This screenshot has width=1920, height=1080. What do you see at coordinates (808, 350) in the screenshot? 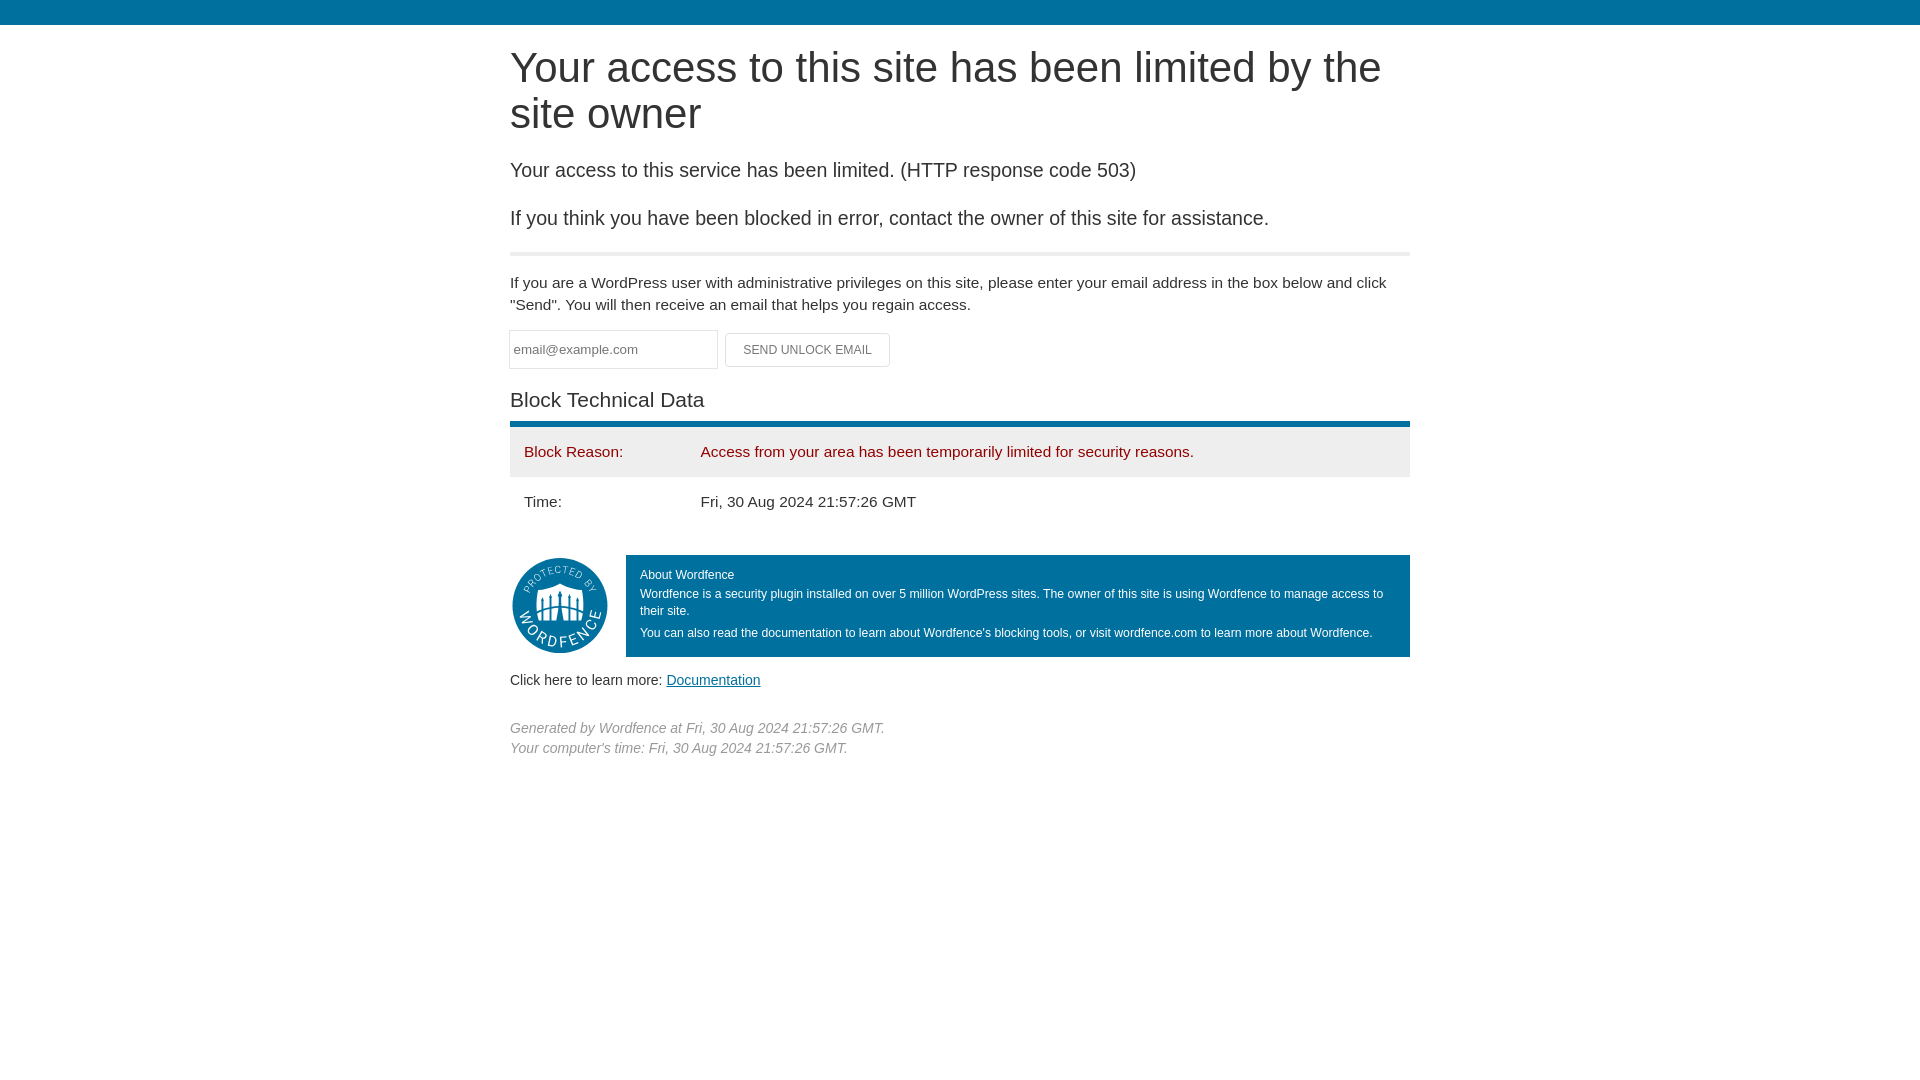
I see `Send Unlock Email` at bounding box center [808, 350].